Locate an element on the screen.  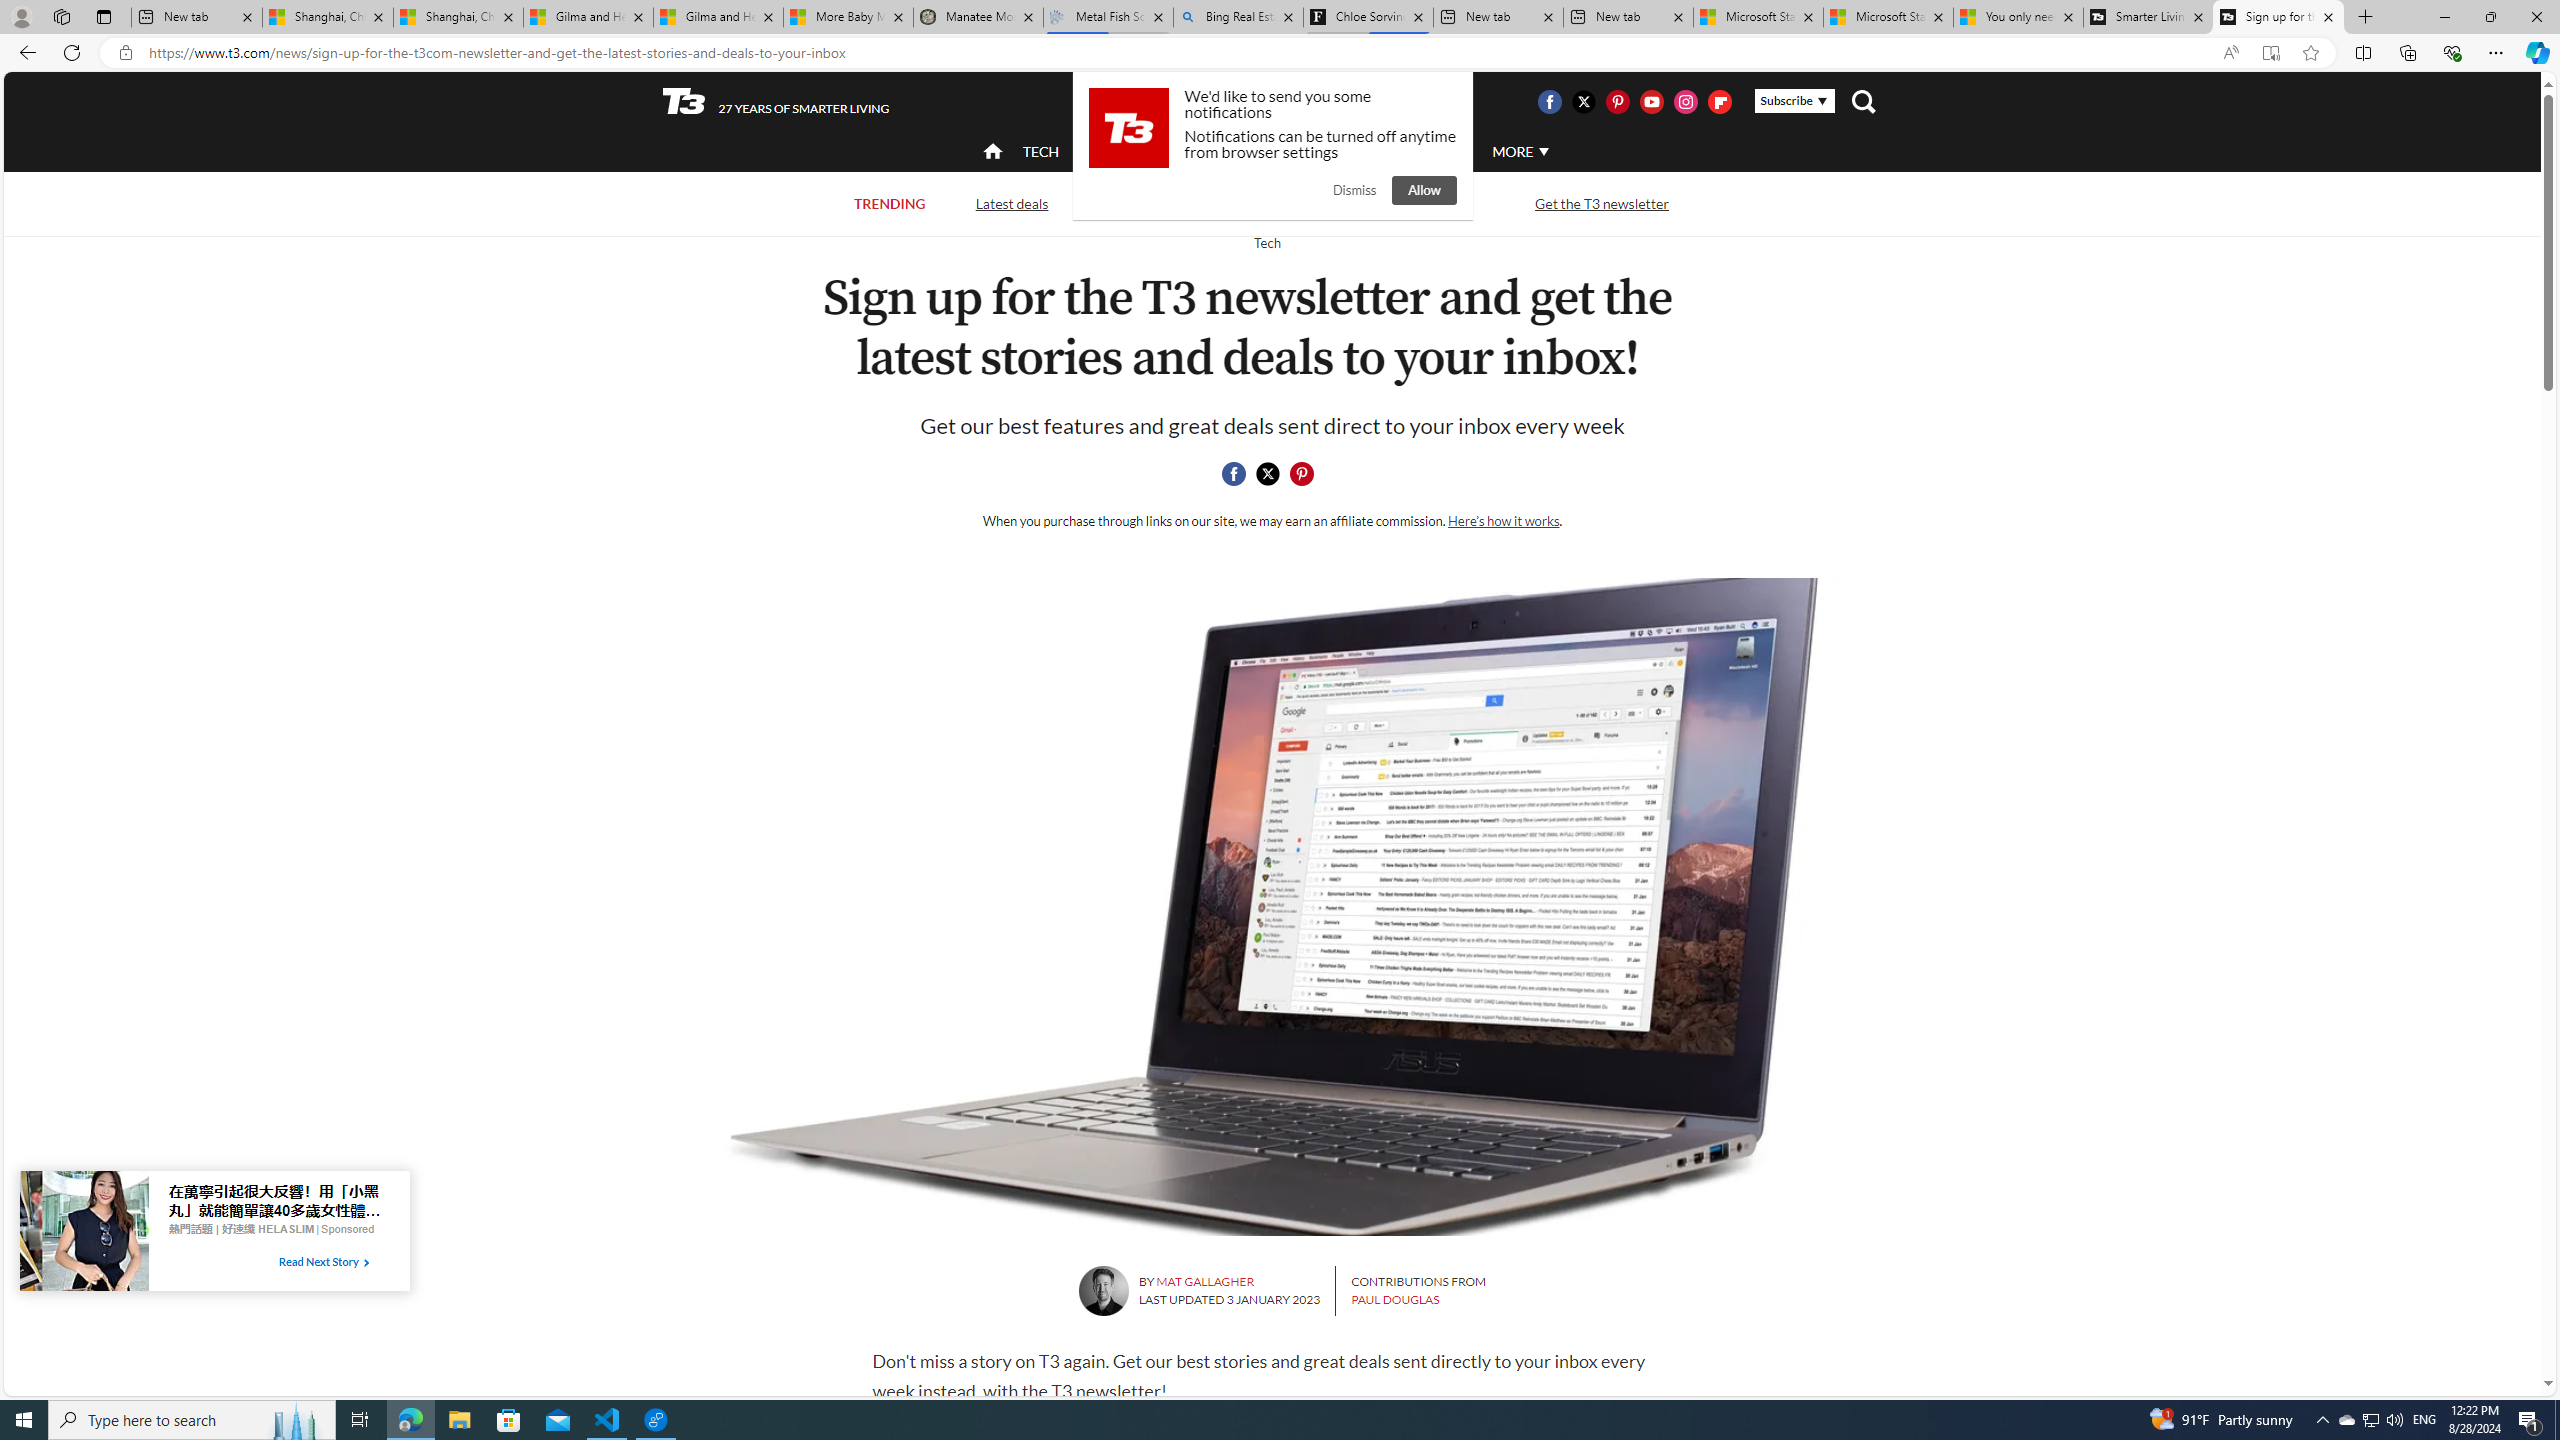
Visit us on Twitter is located at coordinates (1582, 101).